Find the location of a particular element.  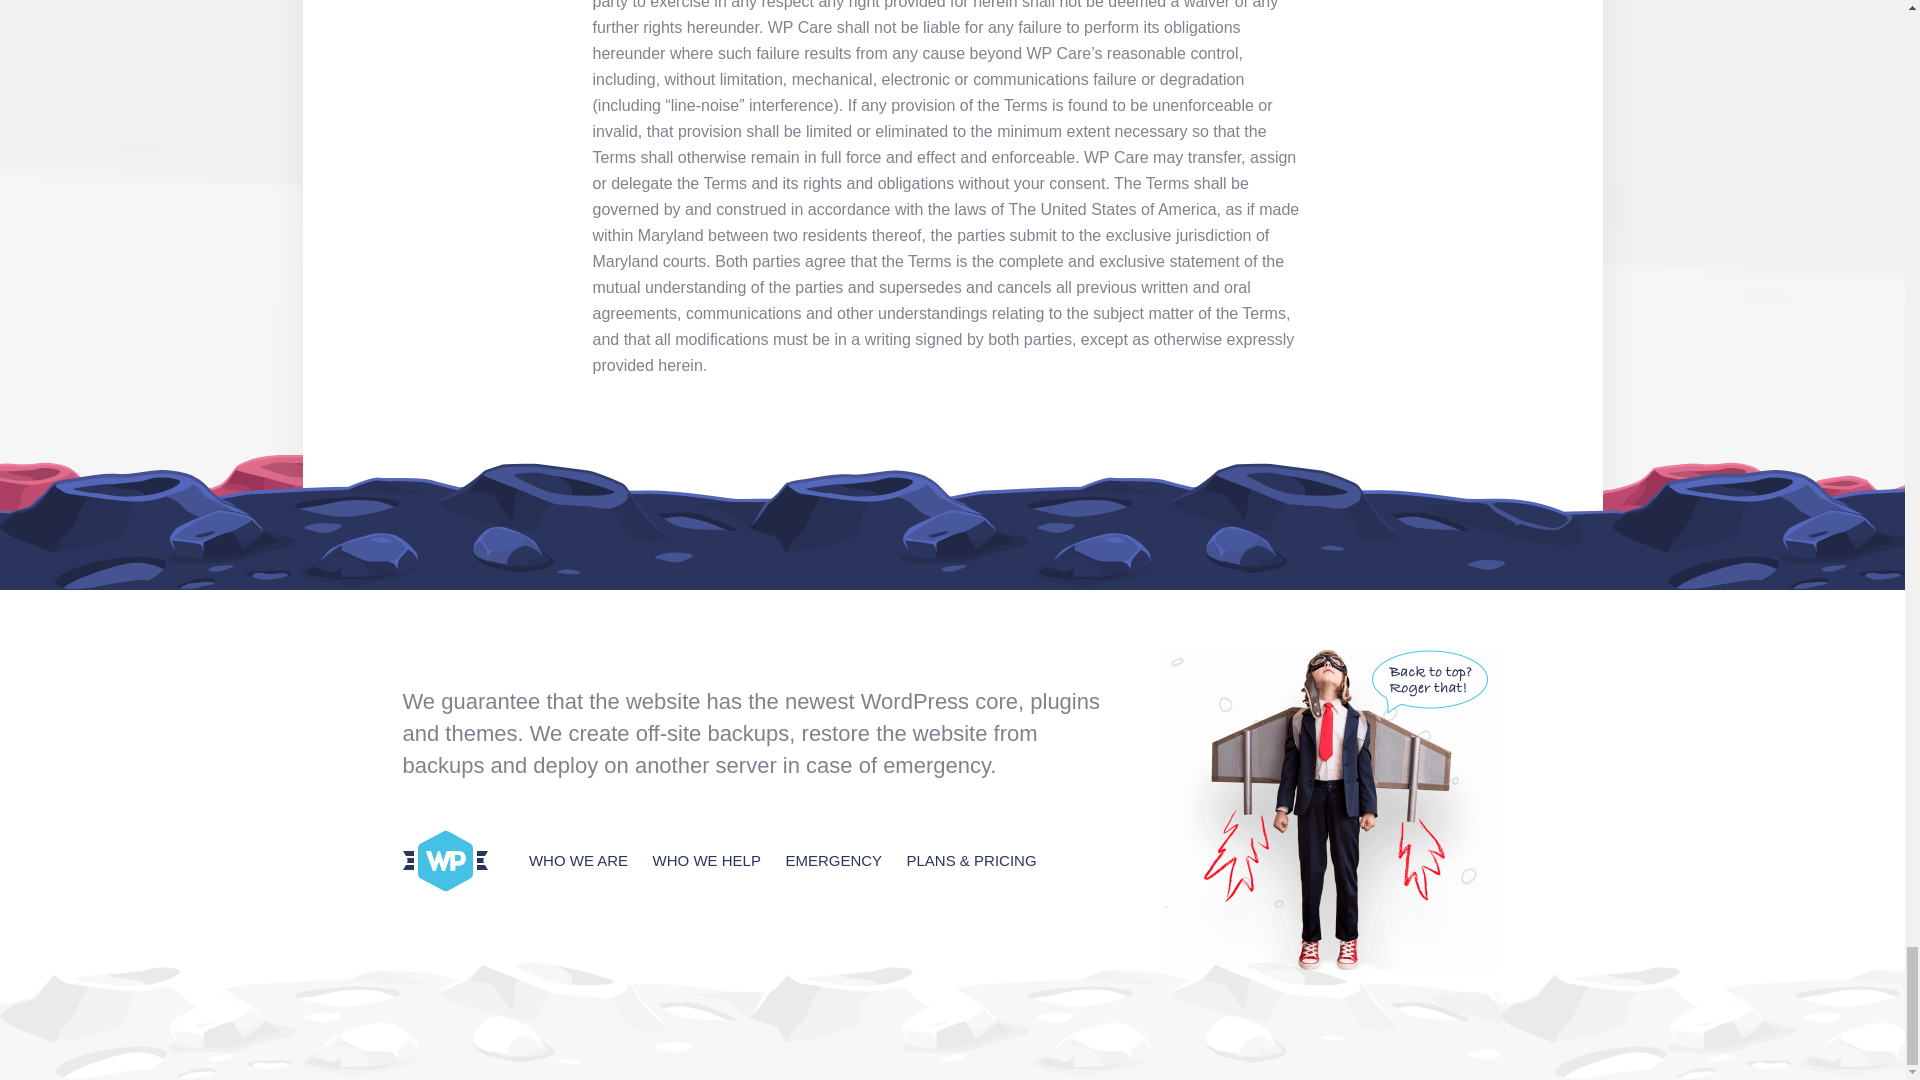

WHO WE ARE is located at coordinates (578, 860).